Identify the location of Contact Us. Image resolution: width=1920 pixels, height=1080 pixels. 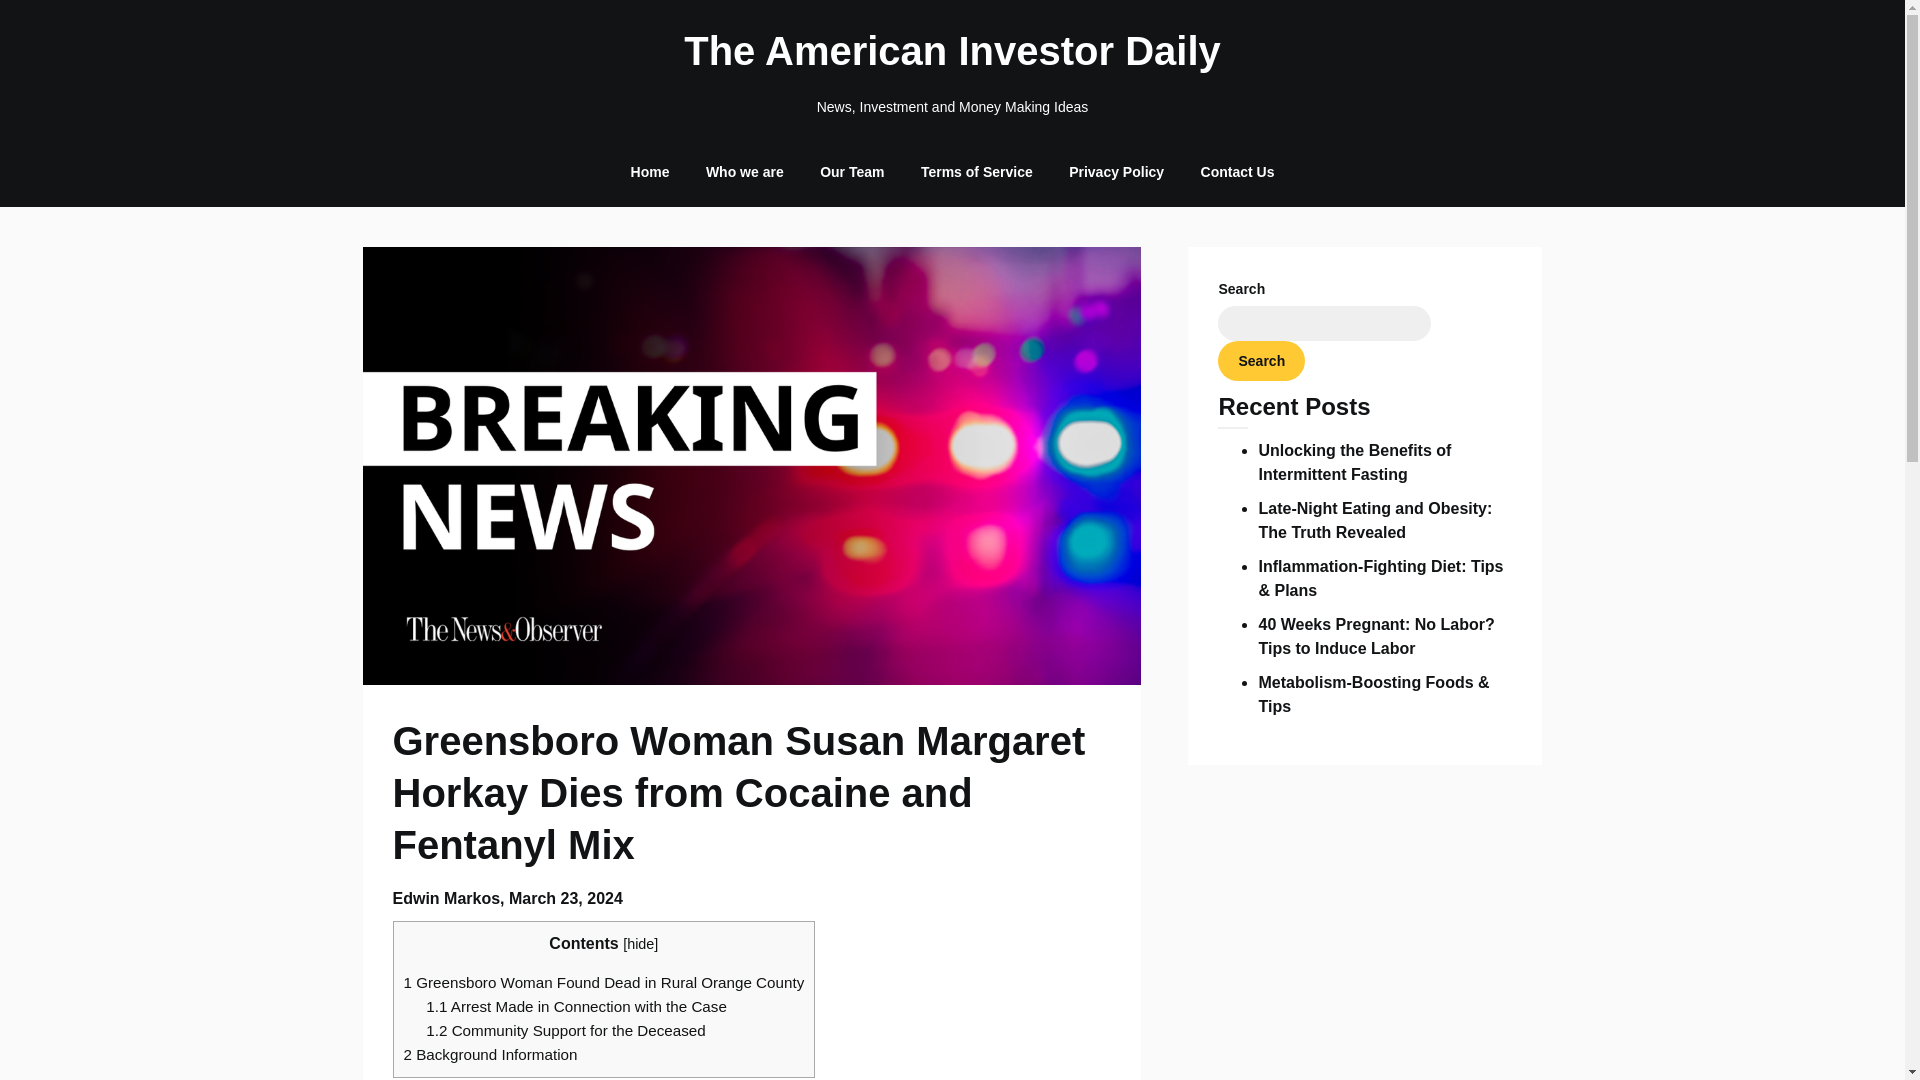
(1237, 172).